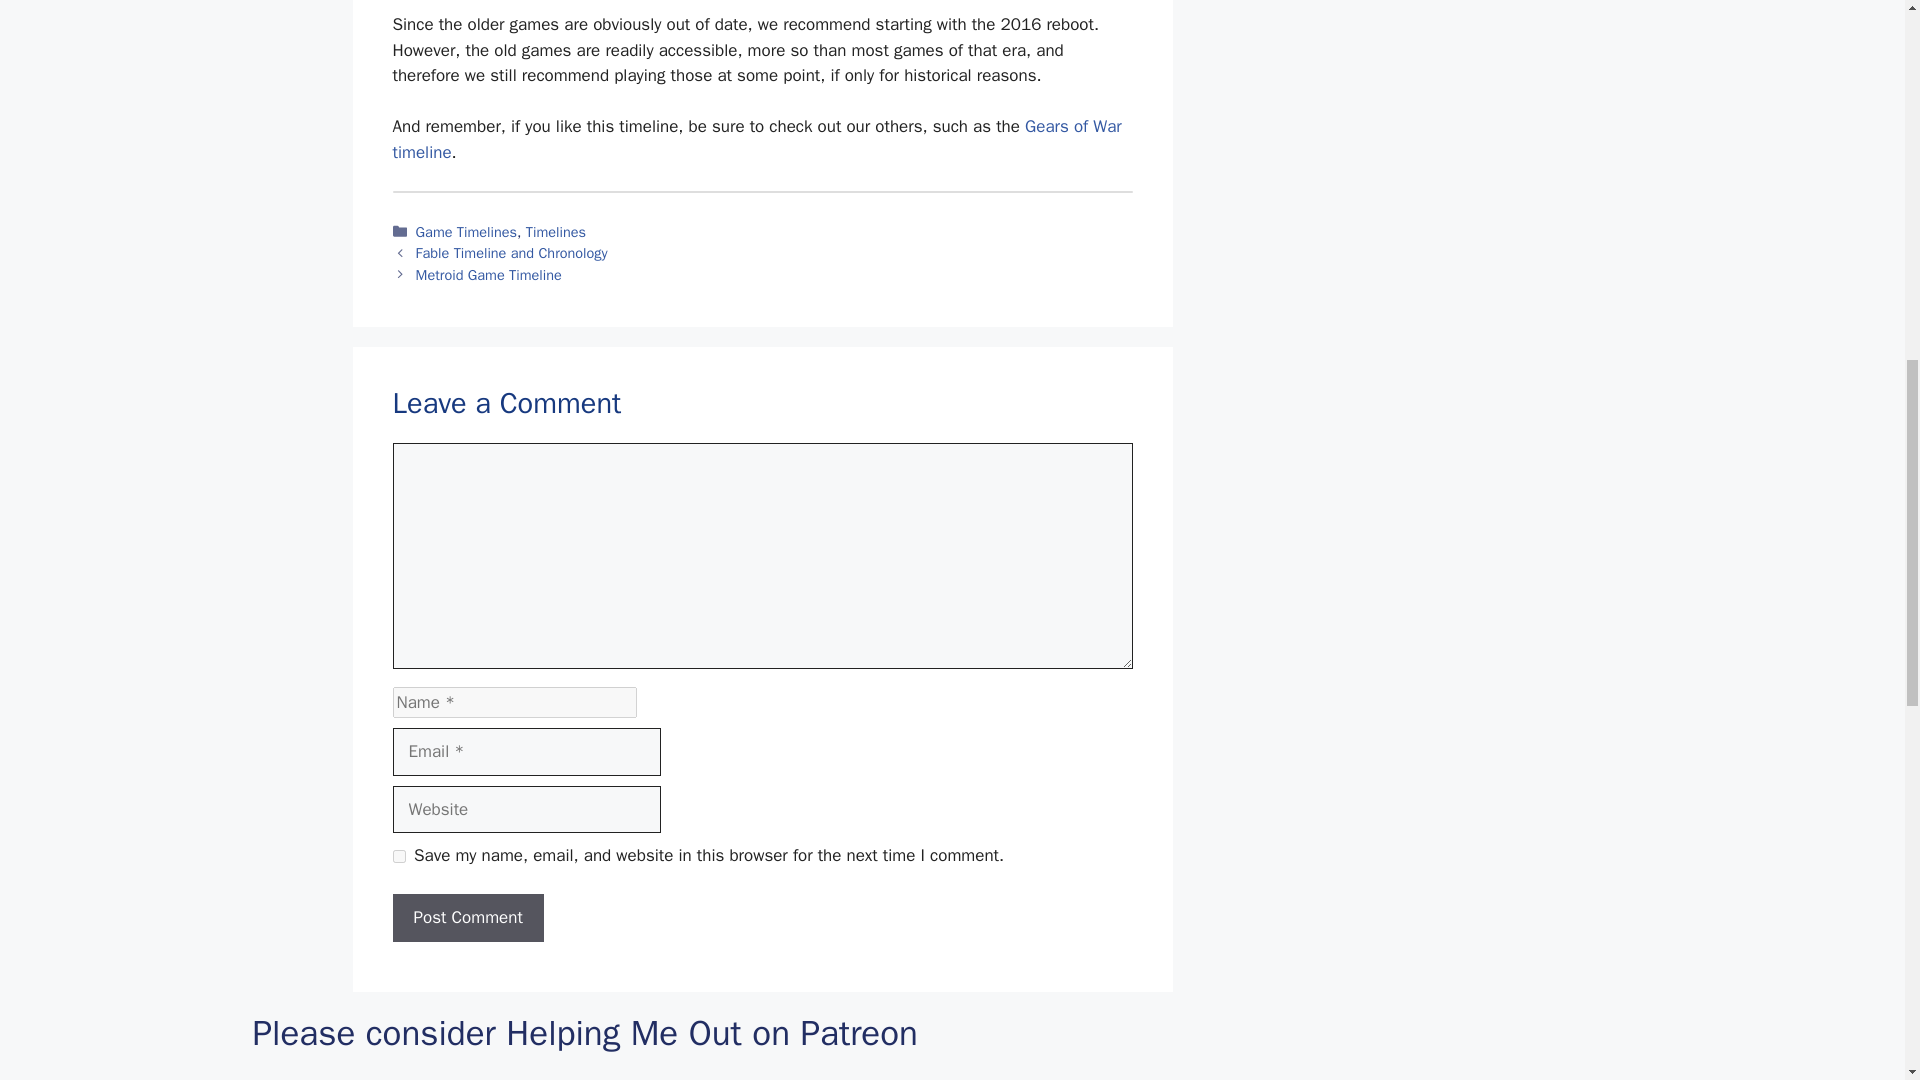 This screenshot has width=1920, height=1080. Describe the element at coordinates (467, 231) in the screenshot. I see `Game Timelines` at that location.